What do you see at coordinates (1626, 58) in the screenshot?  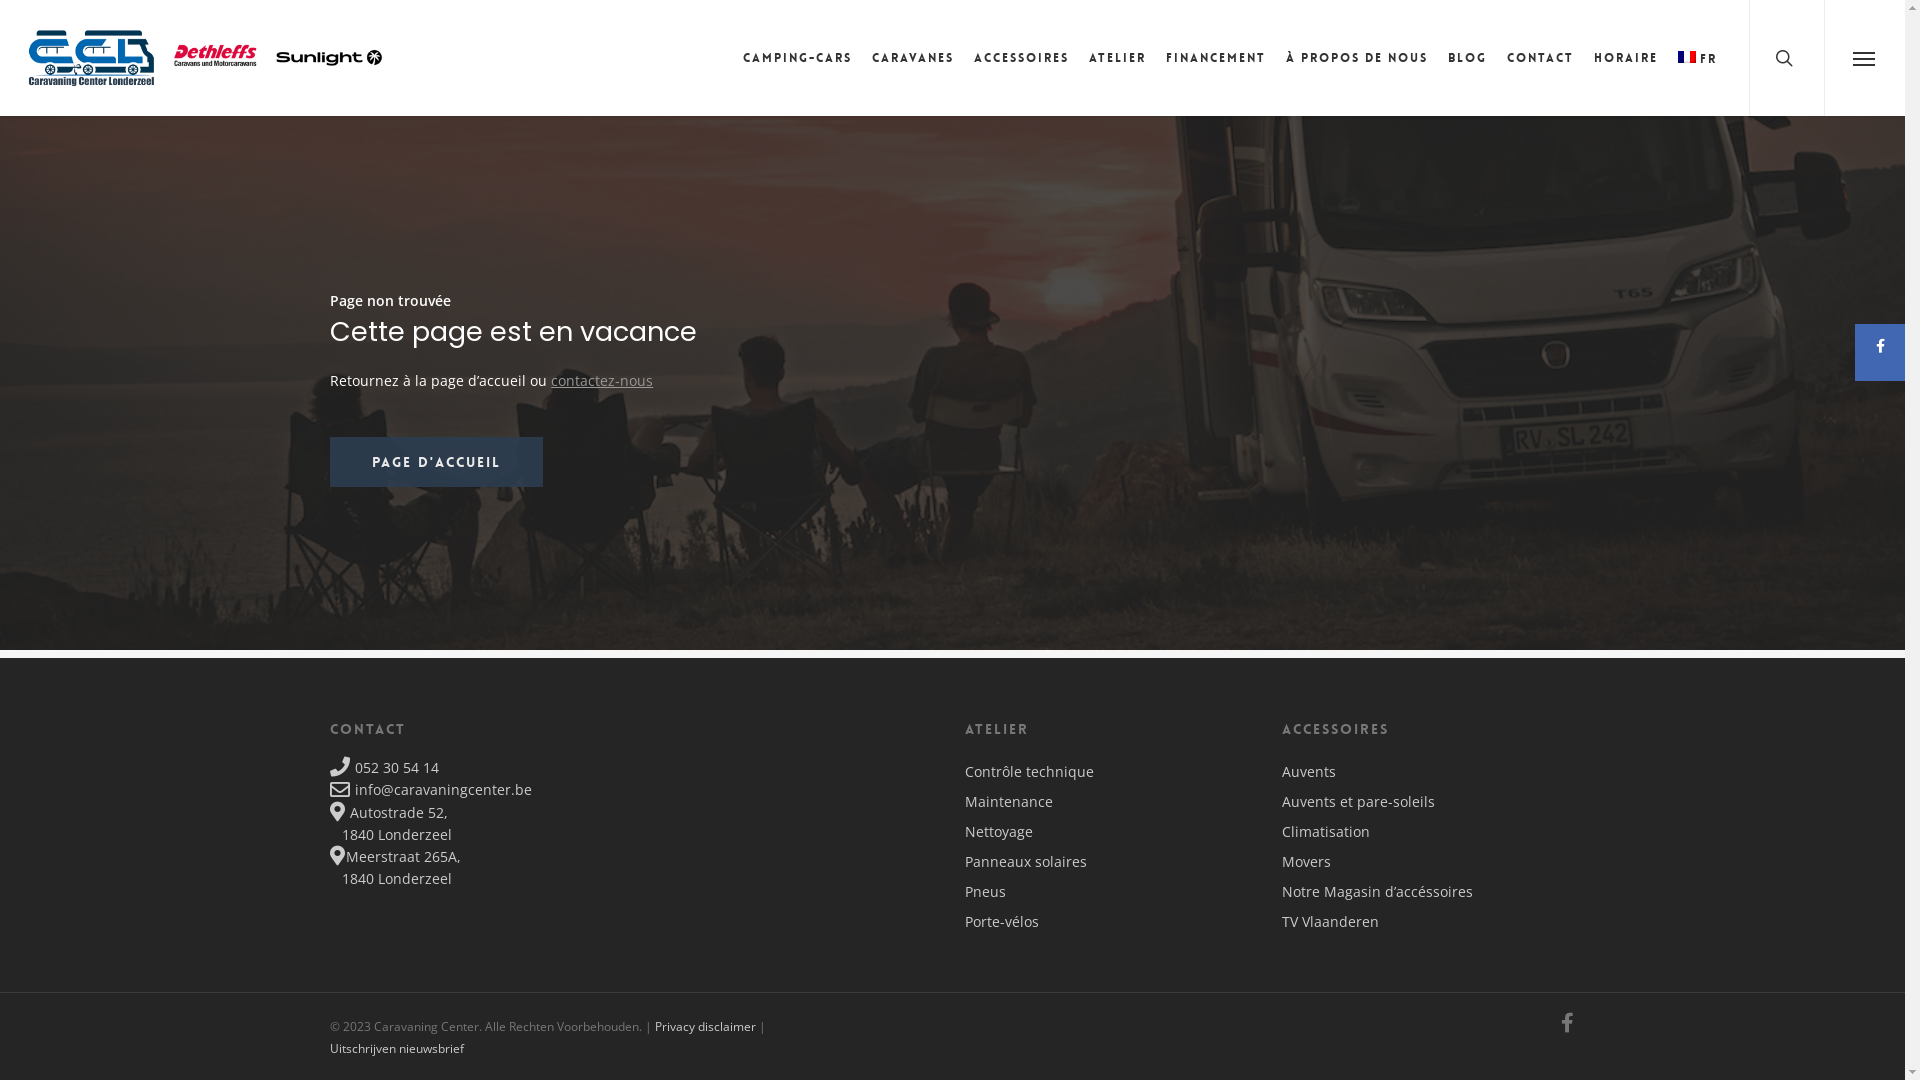 I see `Horaire` at bounding box center [1626, 58].